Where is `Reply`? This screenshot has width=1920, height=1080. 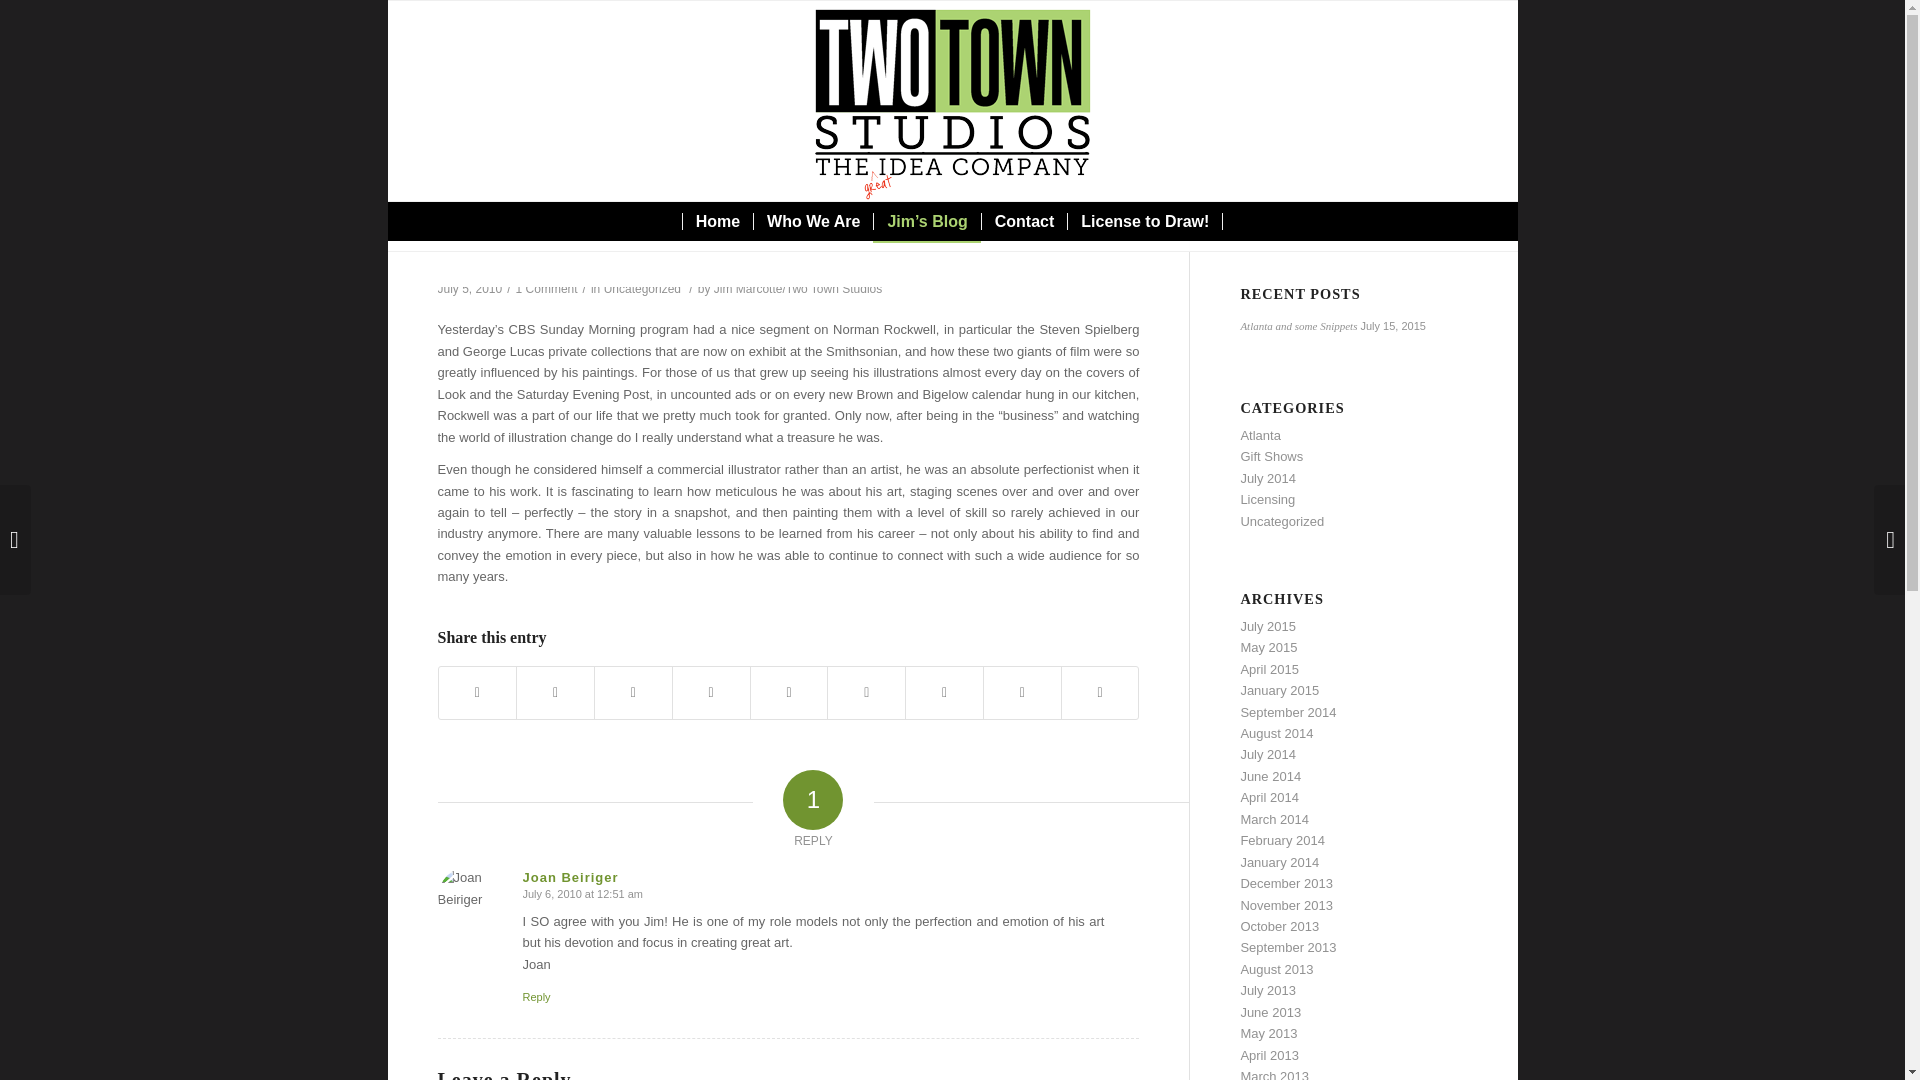
Reply is located at coordinates (536, 997).